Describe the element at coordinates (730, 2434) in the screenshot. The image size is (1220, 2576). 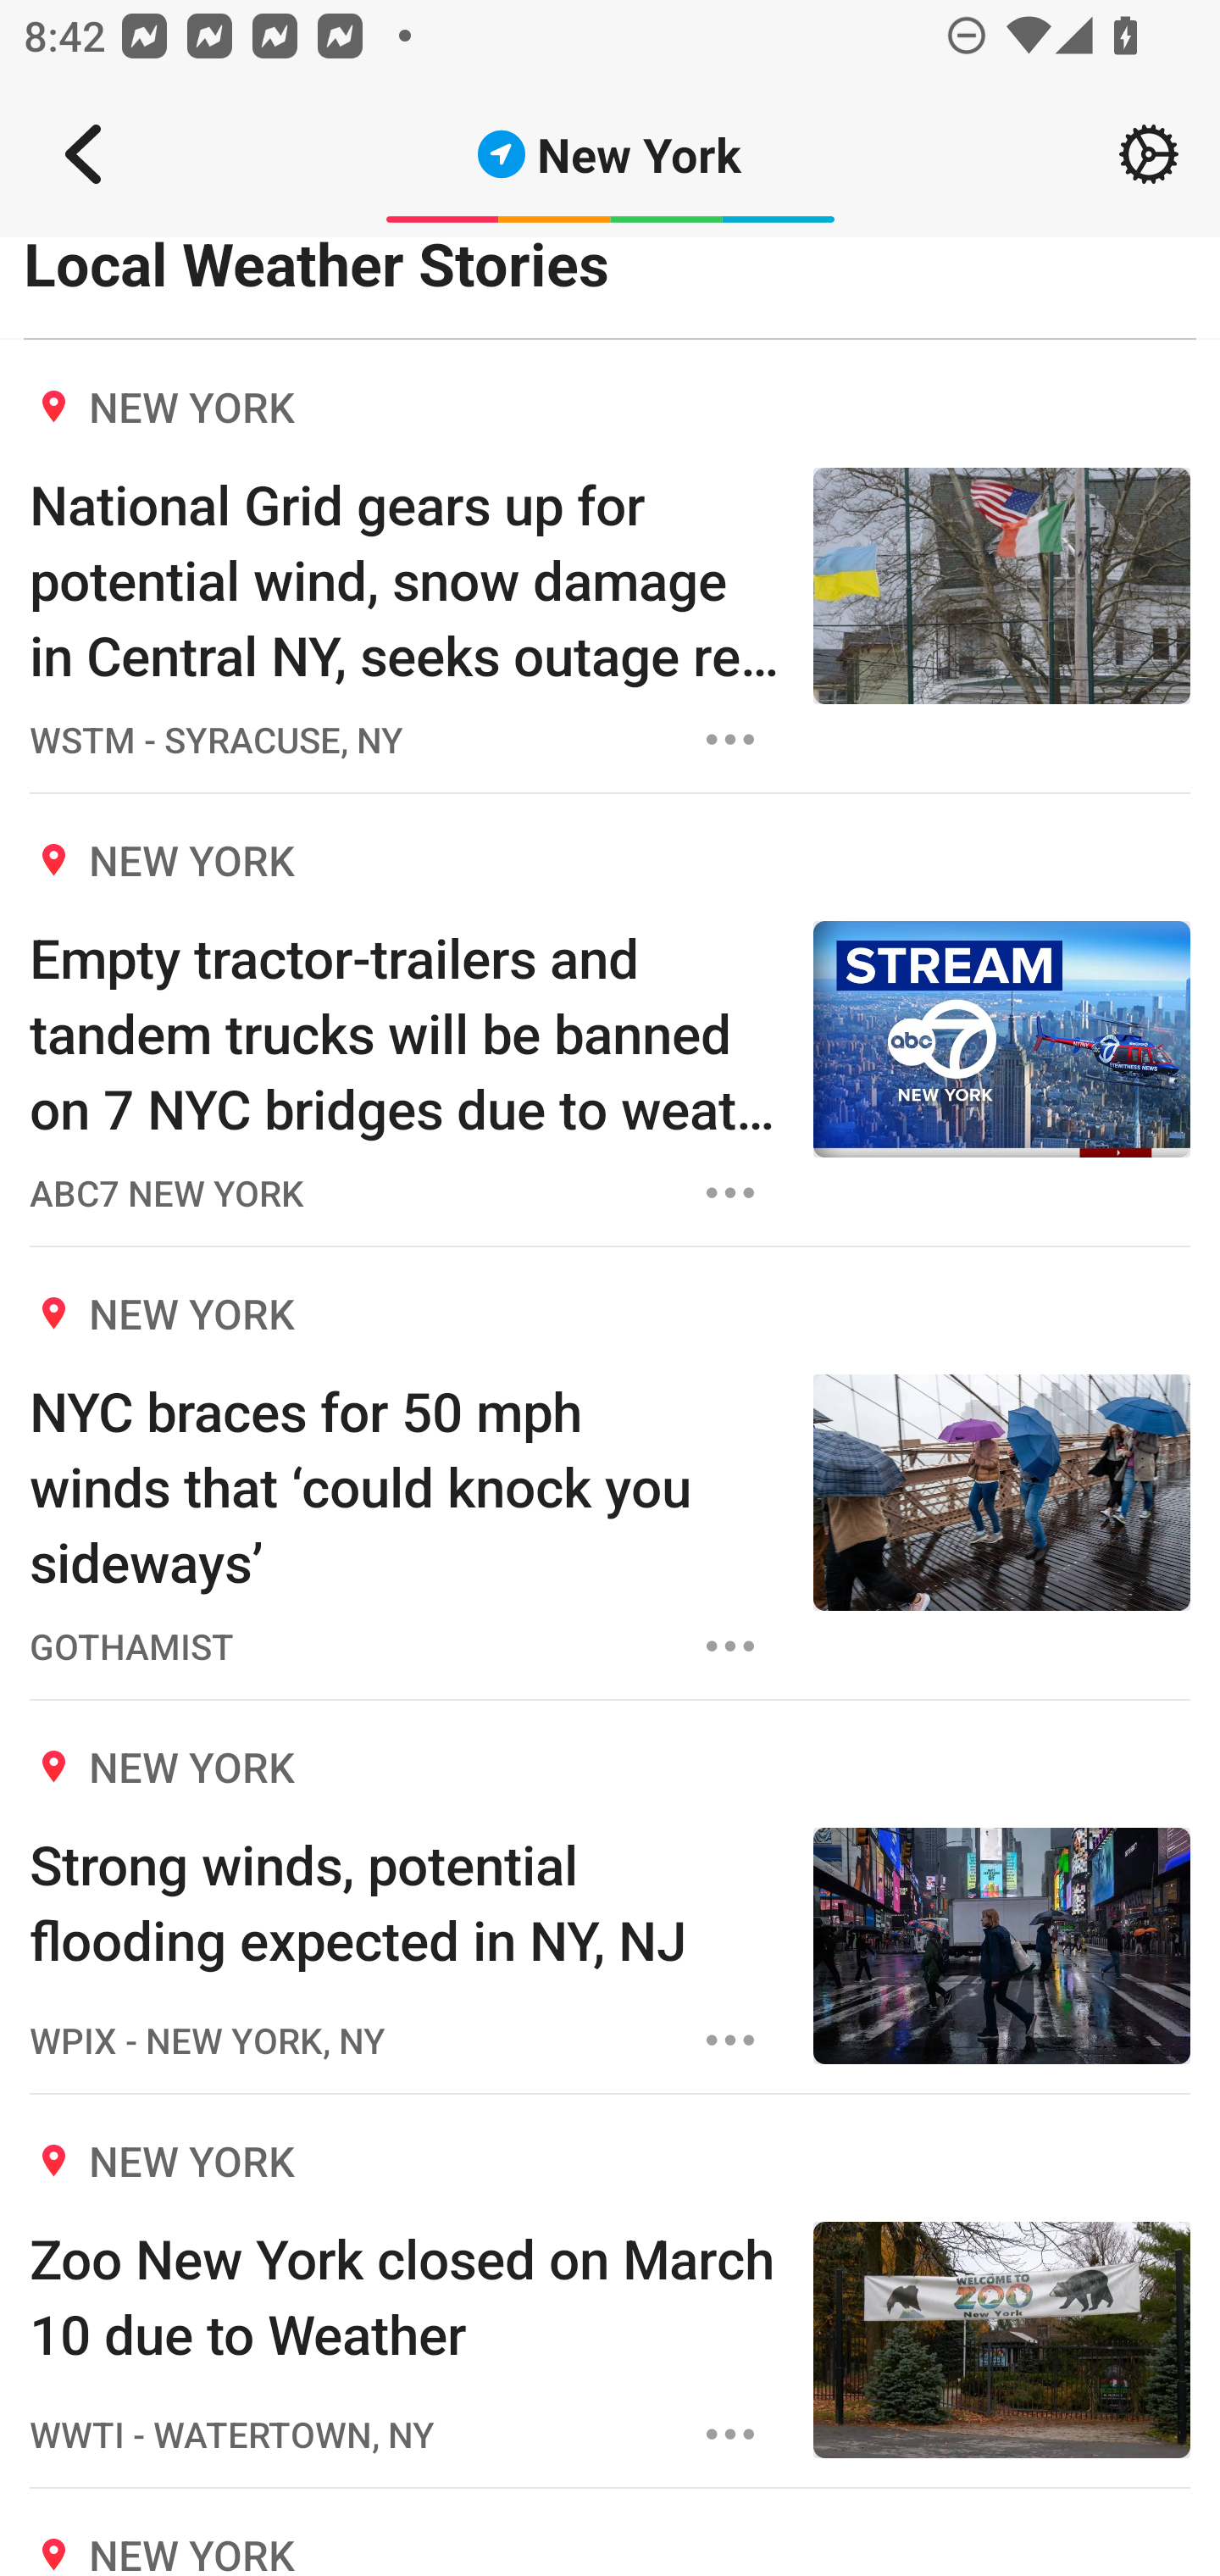
I see `Options` at that location.